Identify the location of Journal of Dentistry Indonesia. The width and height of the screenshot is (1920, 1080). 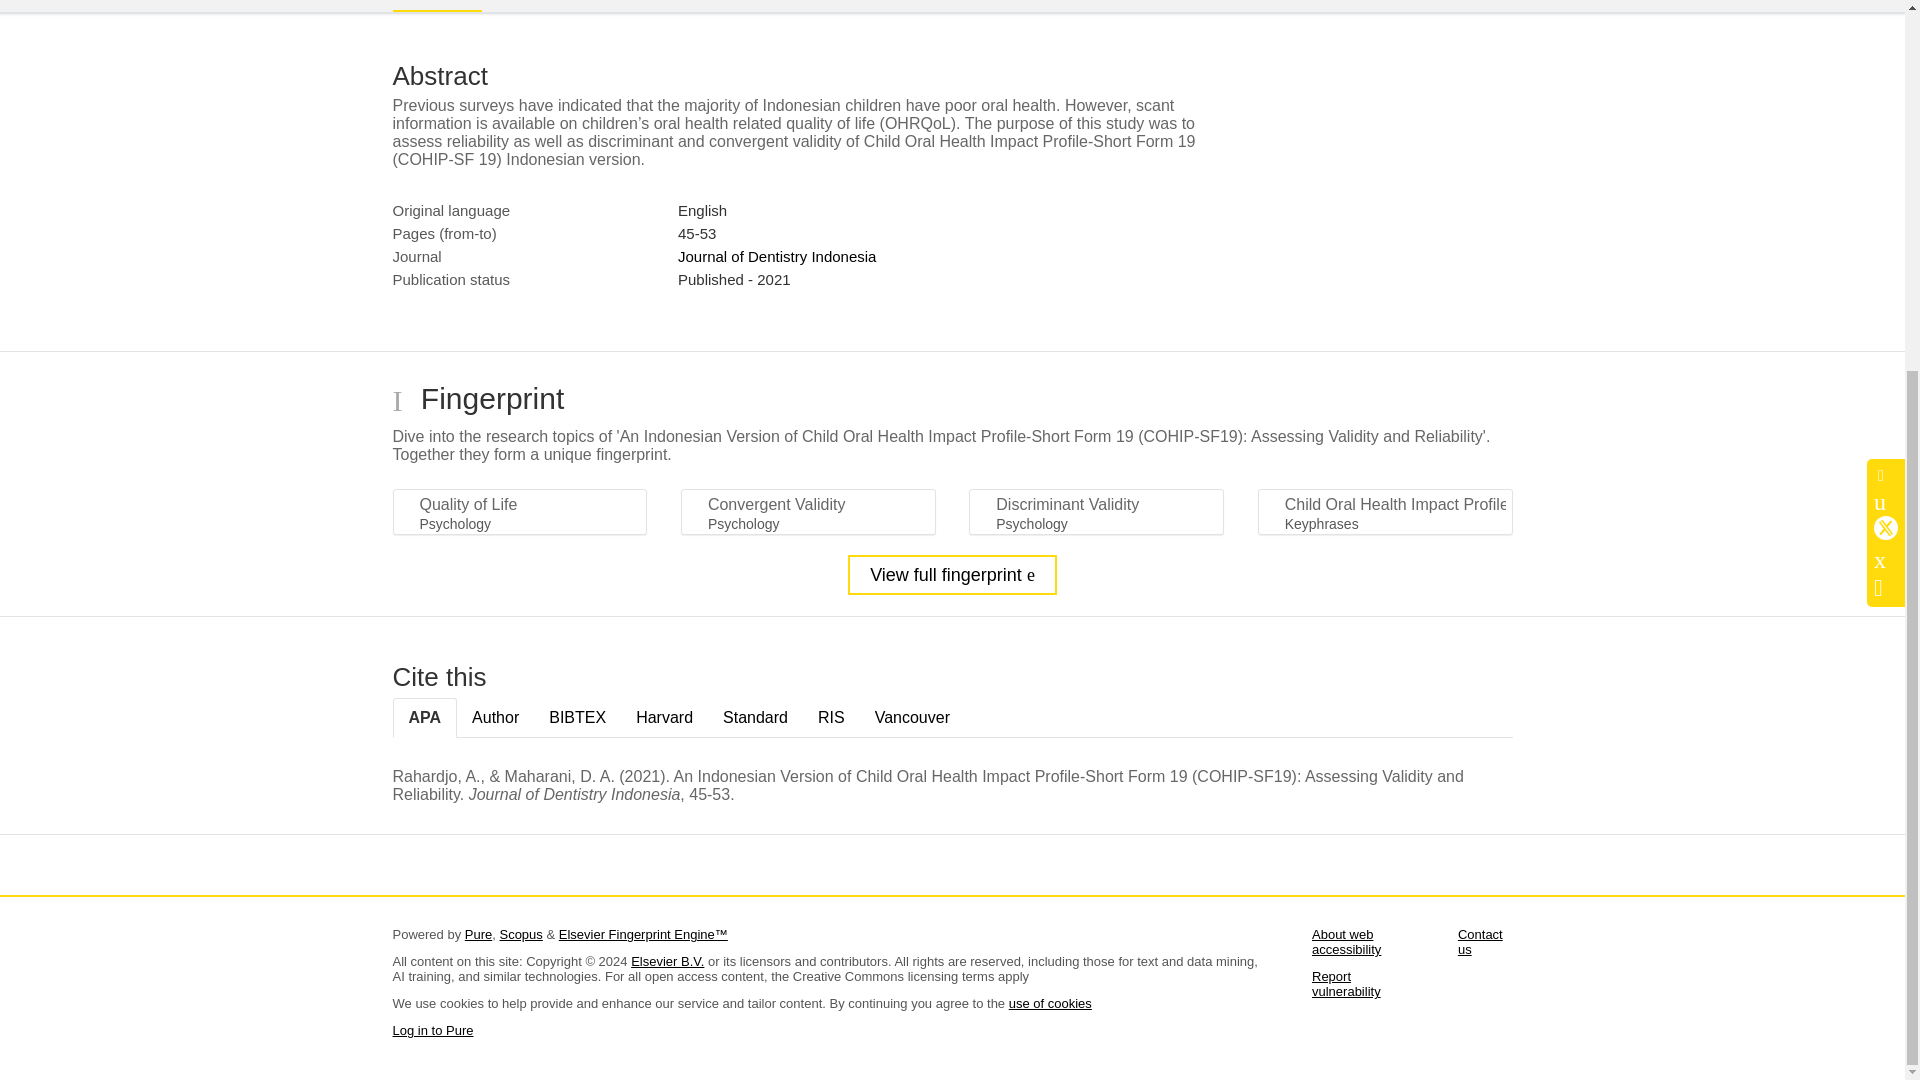
(776, 256).